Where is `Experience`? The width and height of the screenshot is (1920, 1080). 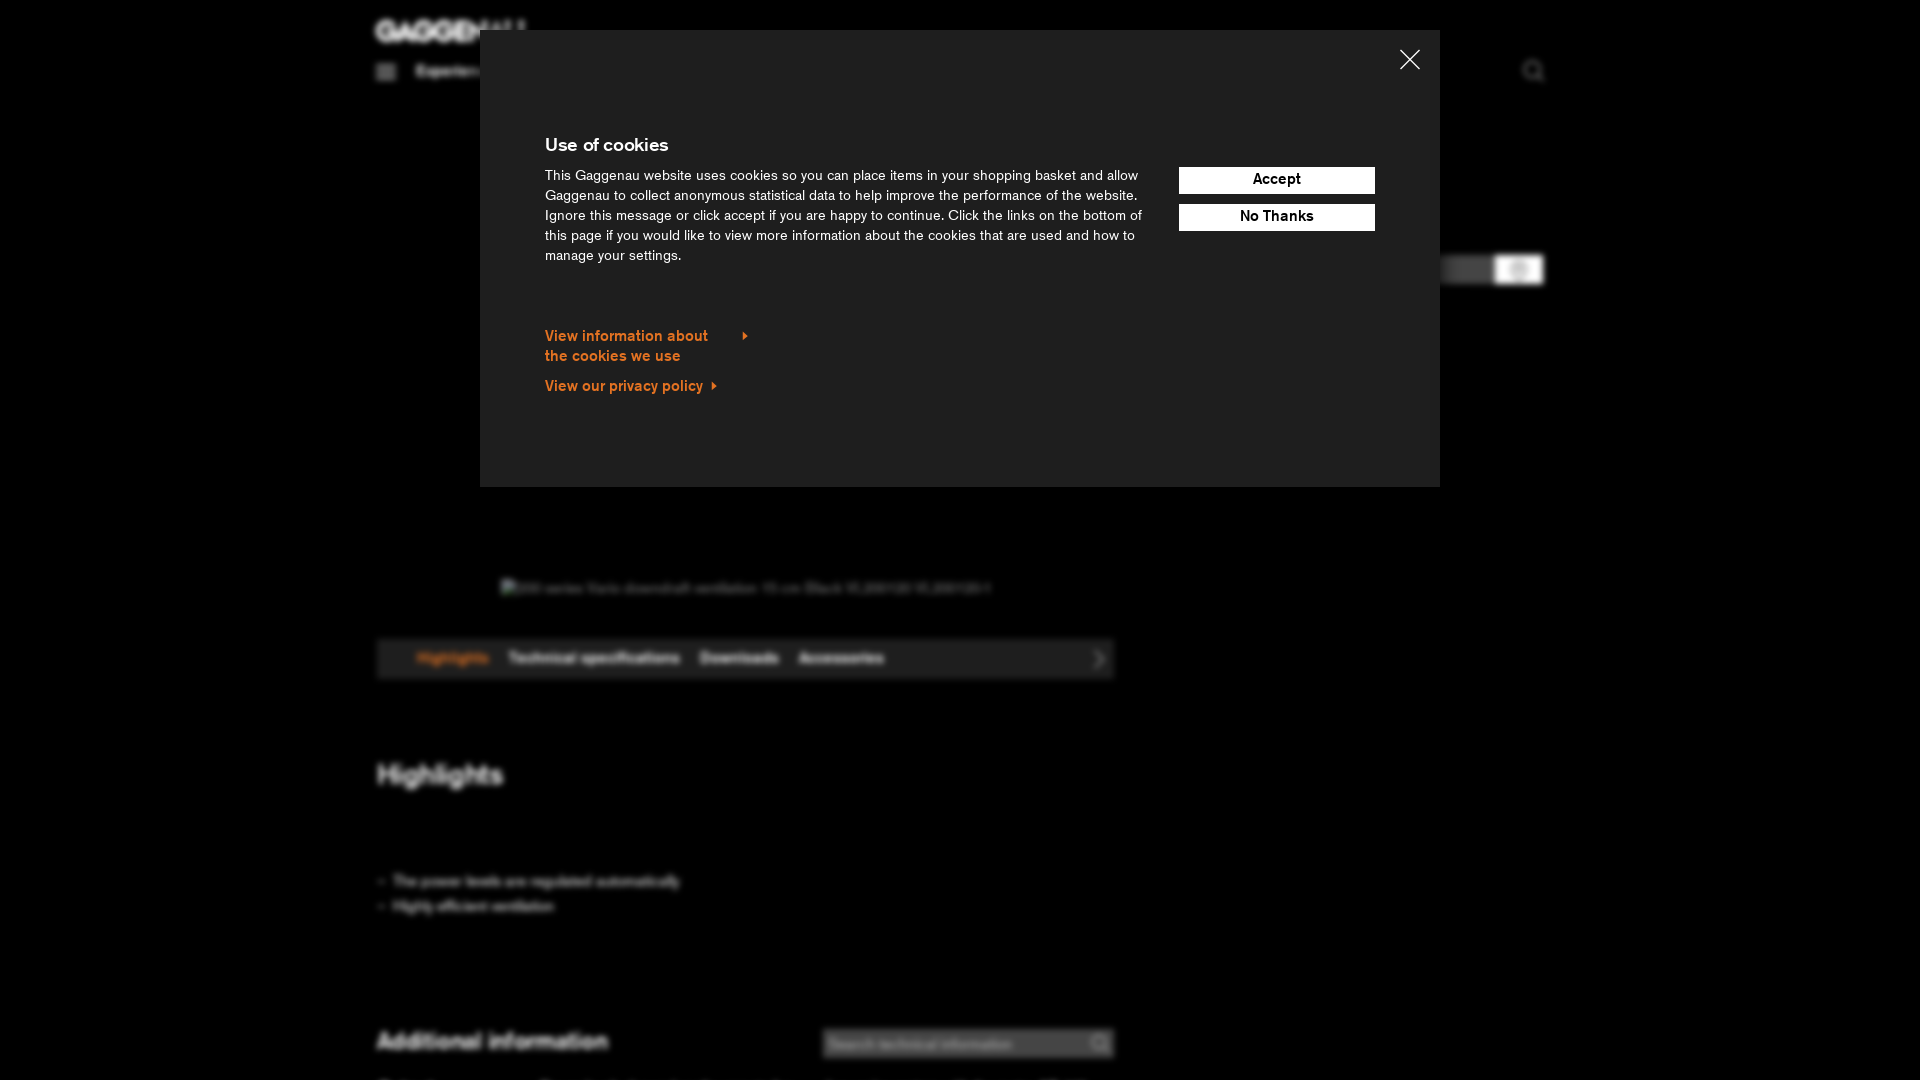 Experience is located at coordinates (458, 72).